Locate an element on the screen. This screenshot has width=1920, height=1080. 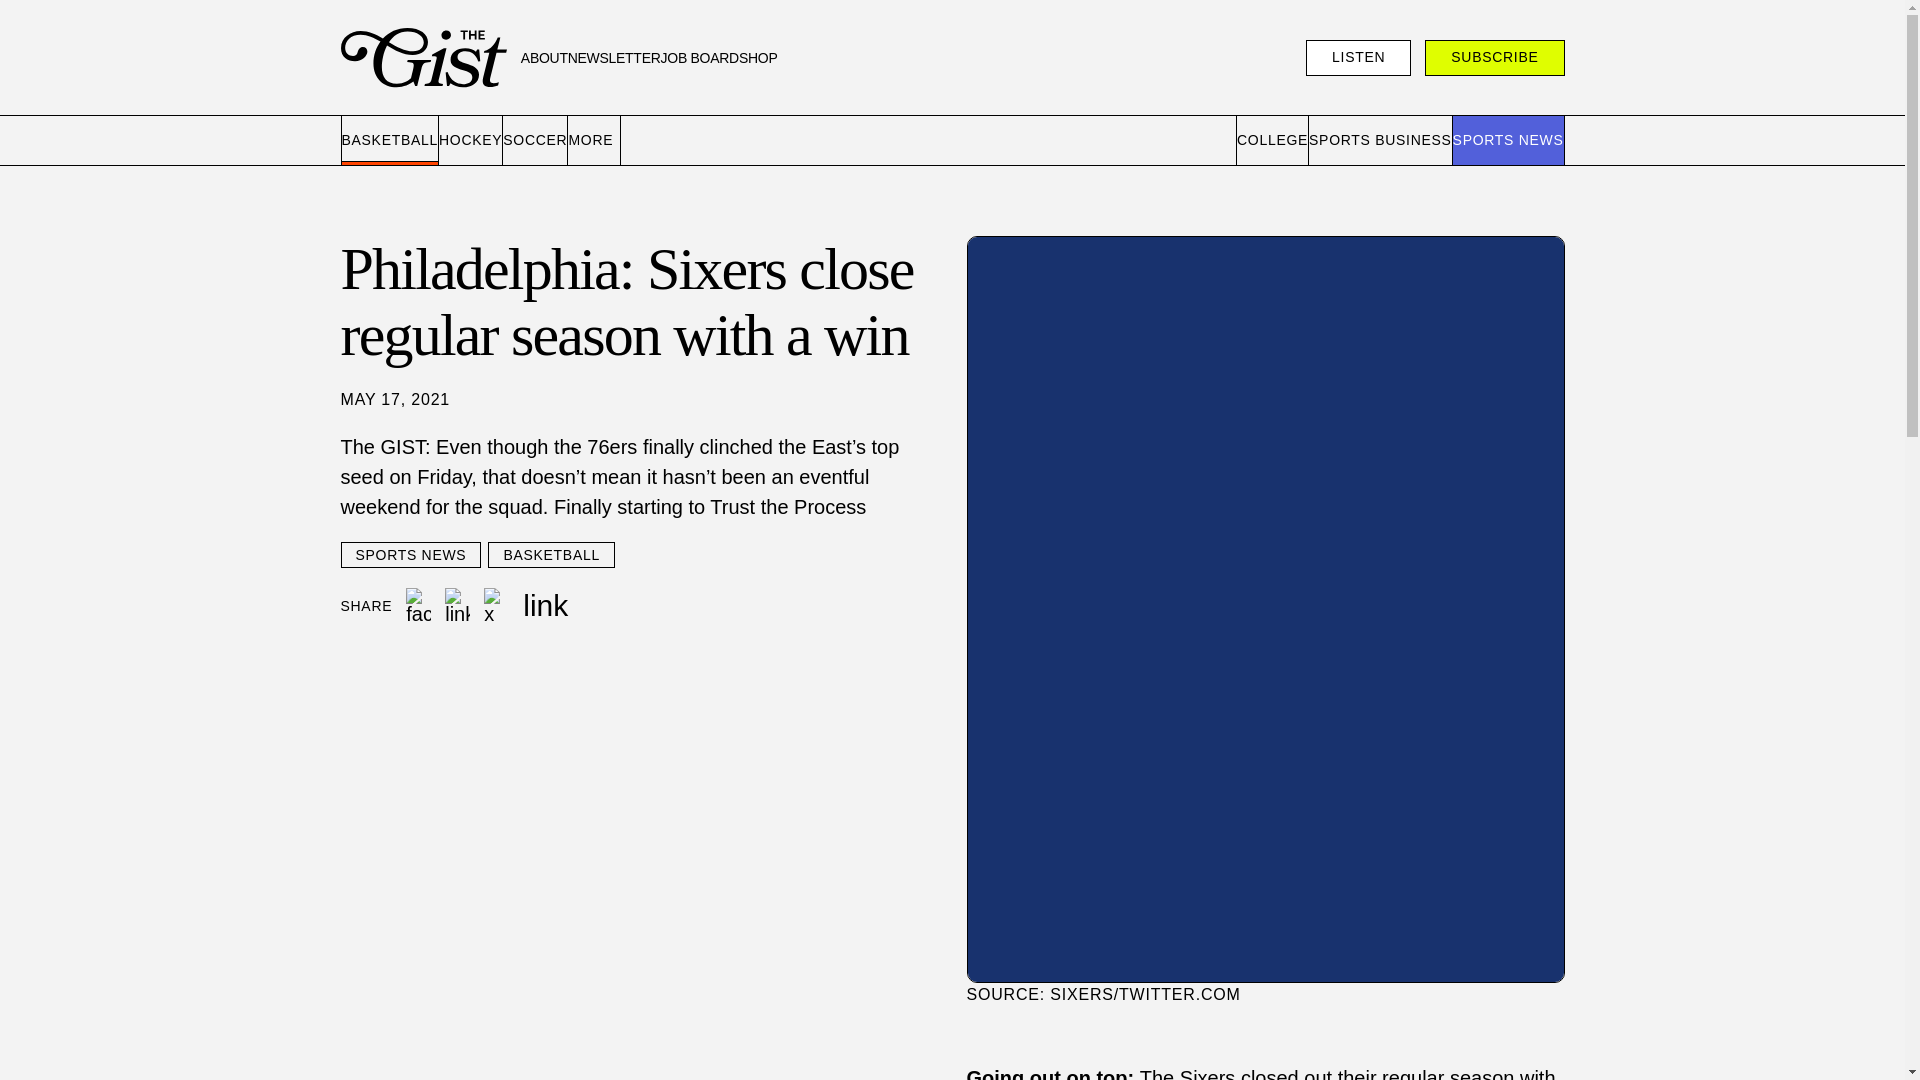
JOB BOARD is located at coordinates (700, 58).